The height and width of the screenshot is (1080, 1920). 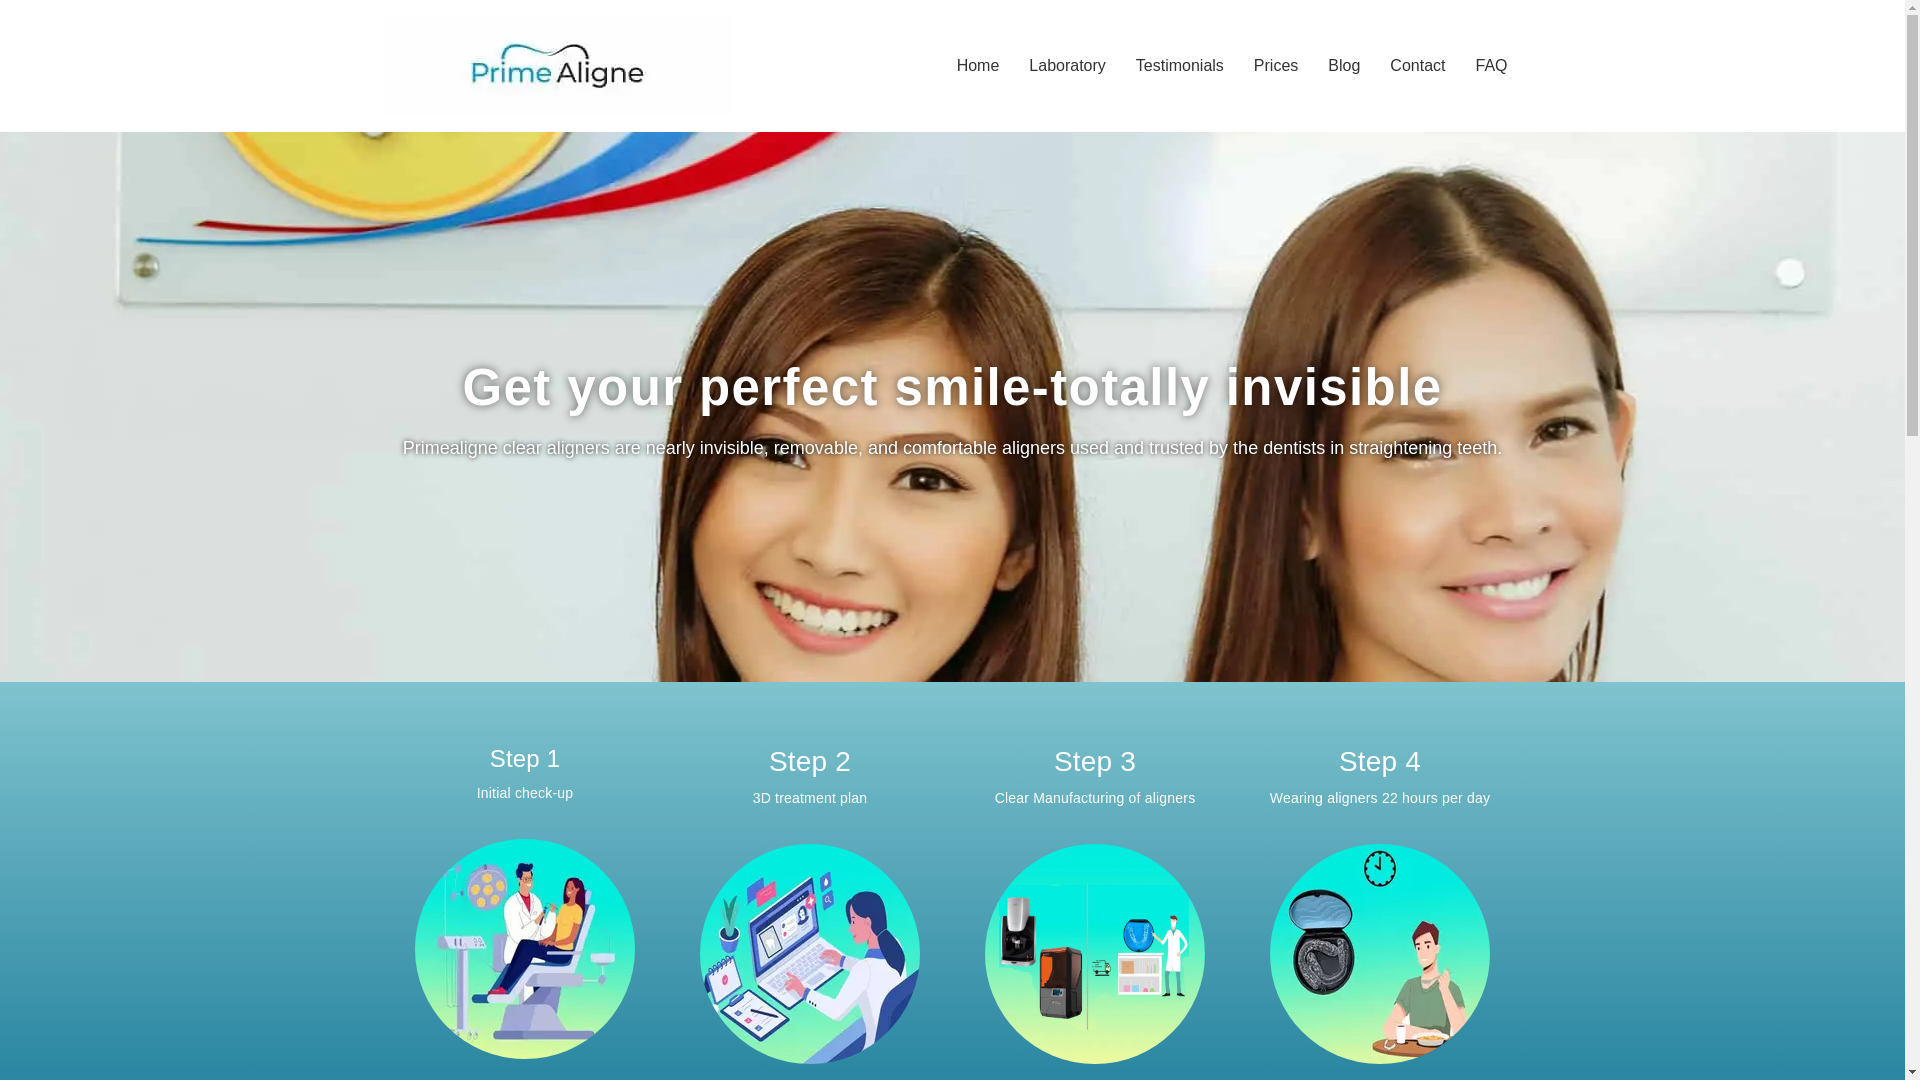 I want to click on FAQ, so click(x=1490, y=66).